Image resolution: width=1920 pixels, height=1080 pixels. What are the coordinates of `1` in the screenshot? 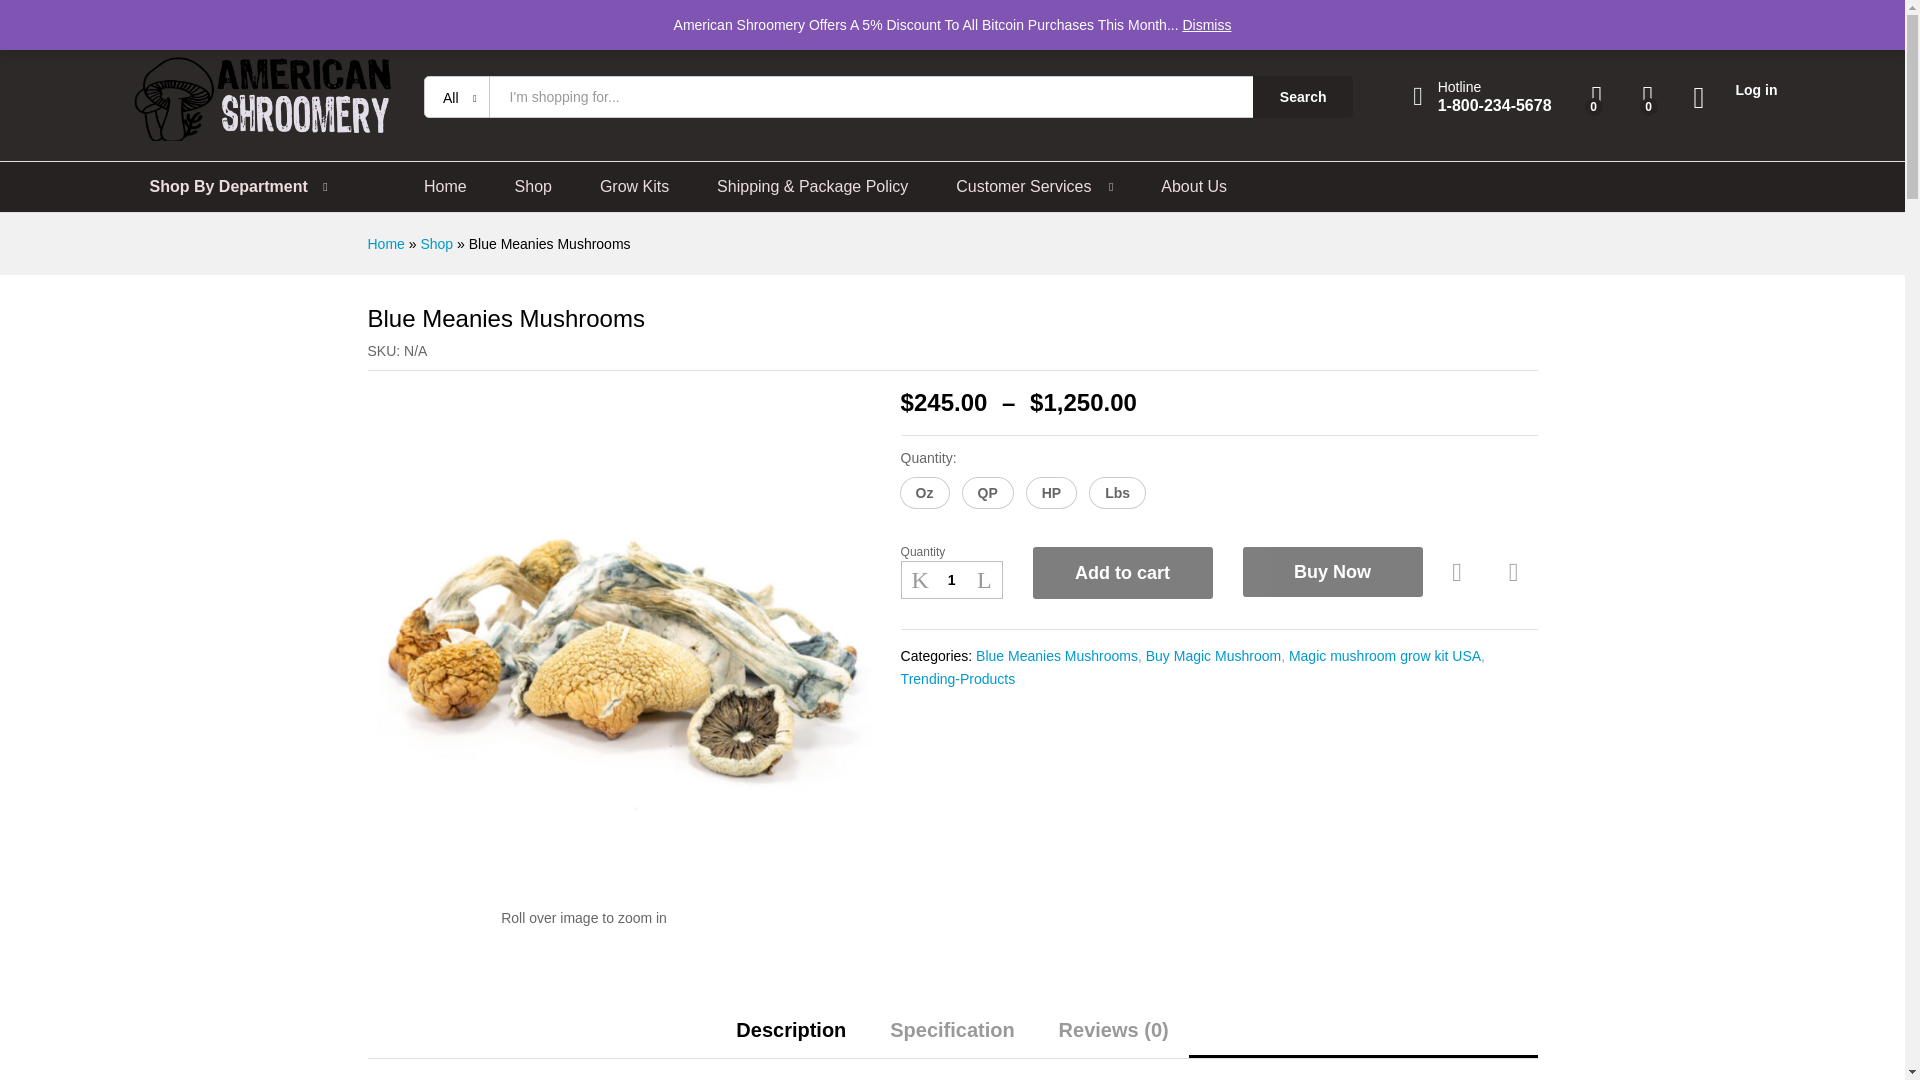 It's located at (951, 580).